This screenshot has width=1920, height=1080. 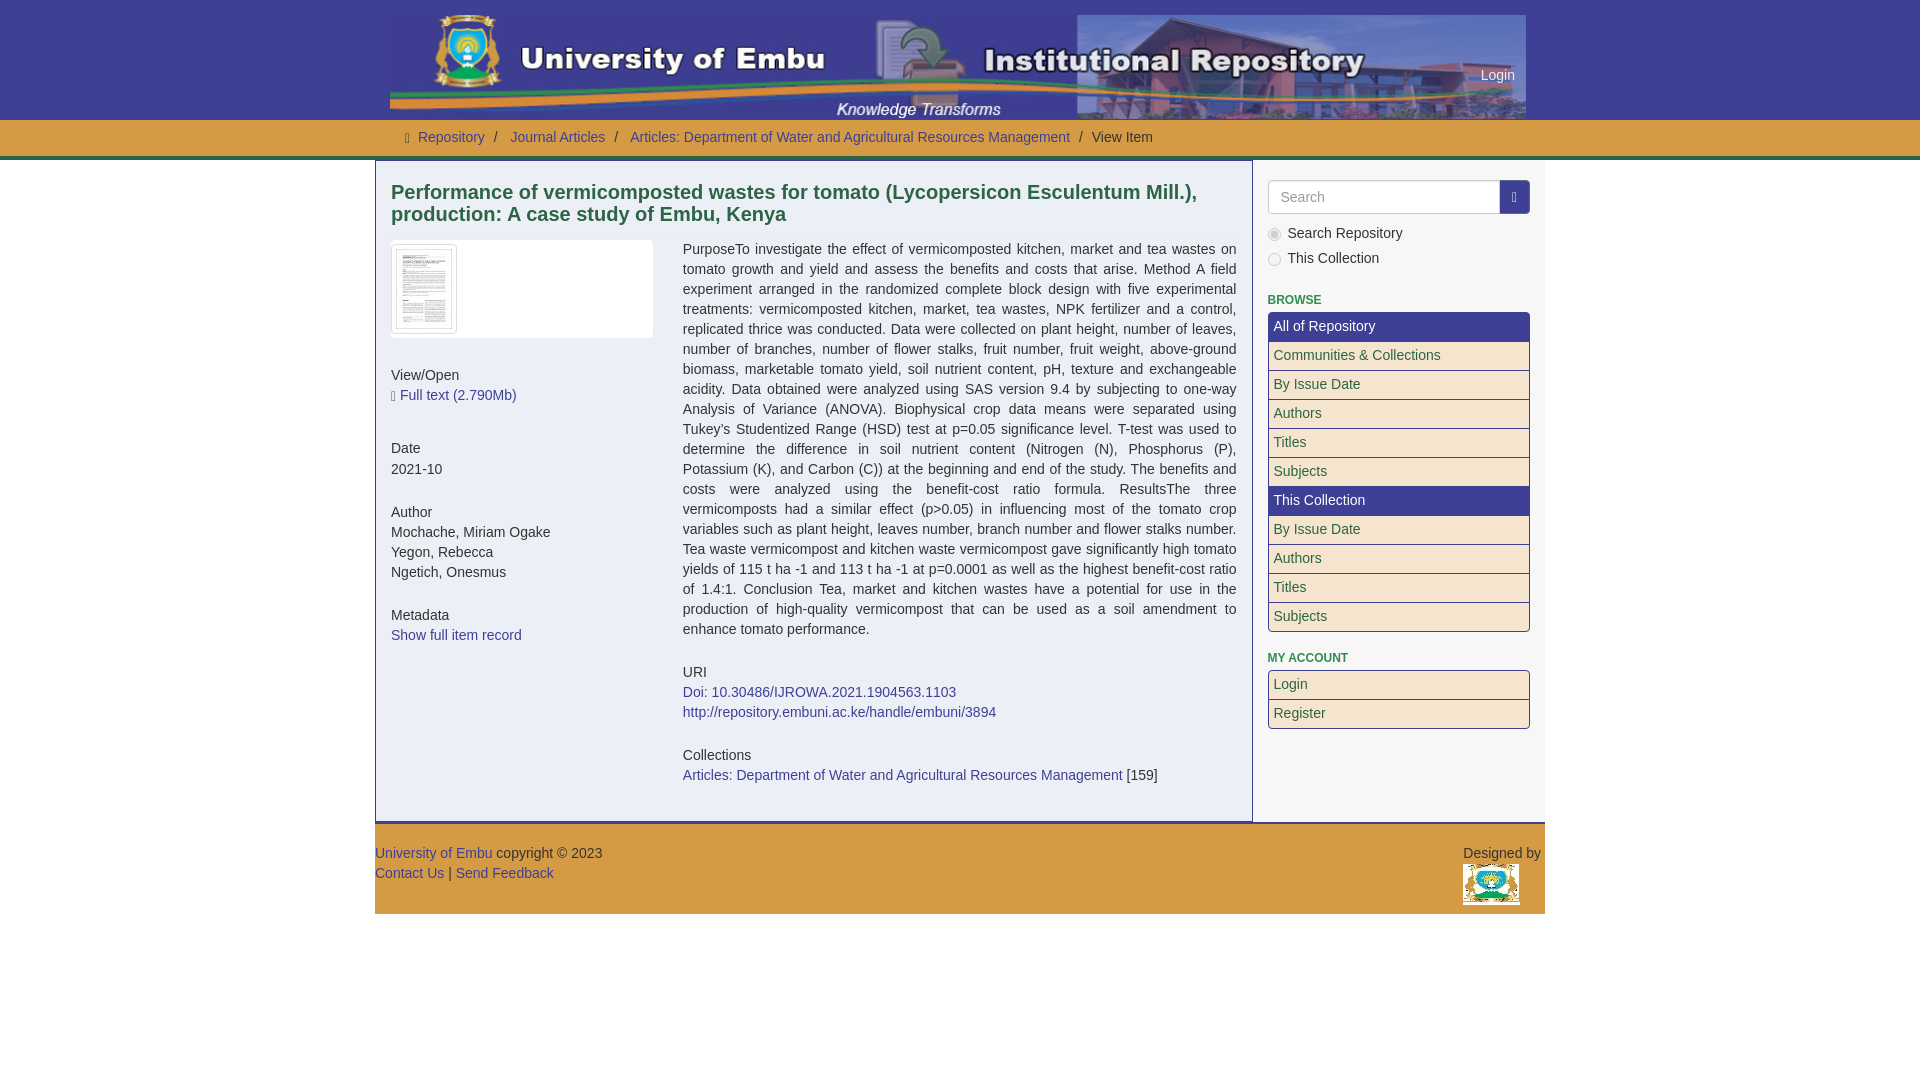 I want to click on Prof. Magoha Library, so click(x=1492, y=884).